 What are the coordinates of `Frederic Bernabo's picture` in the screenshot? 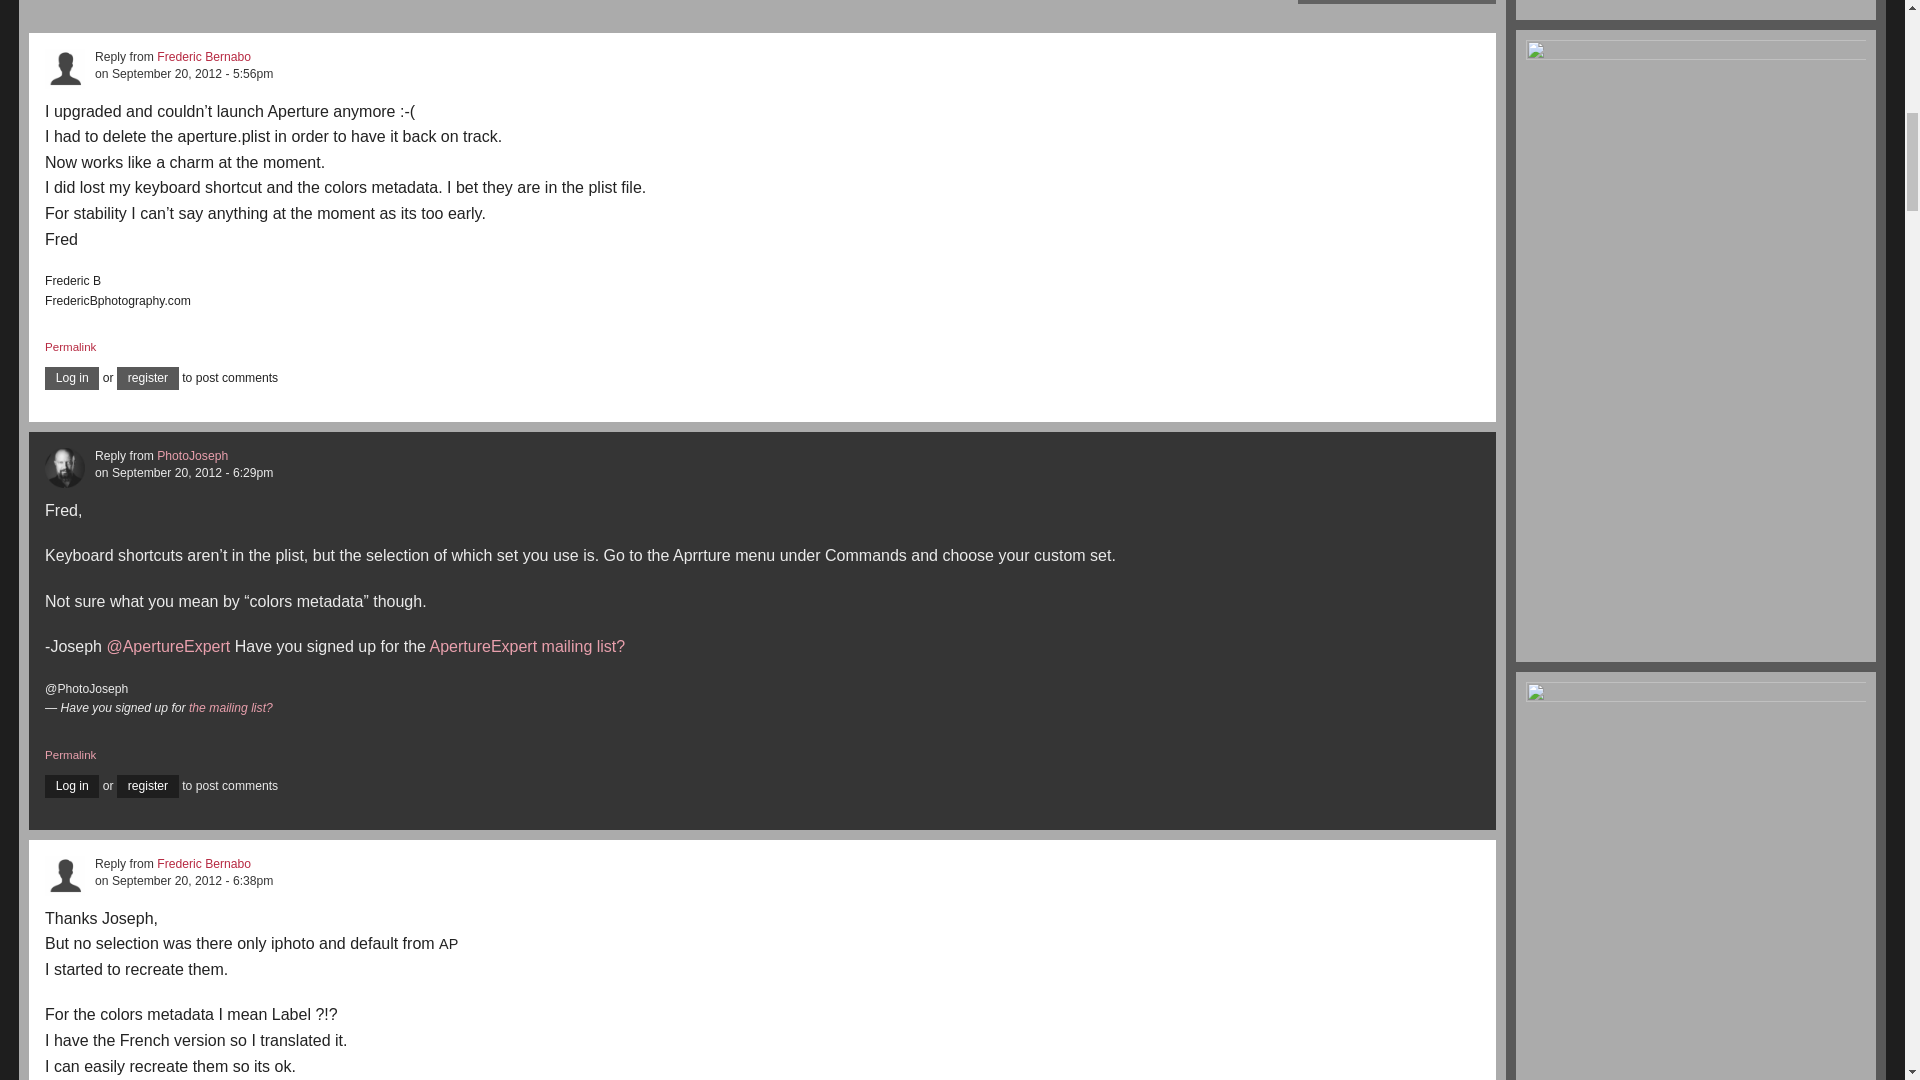 It's located at (64, 68).